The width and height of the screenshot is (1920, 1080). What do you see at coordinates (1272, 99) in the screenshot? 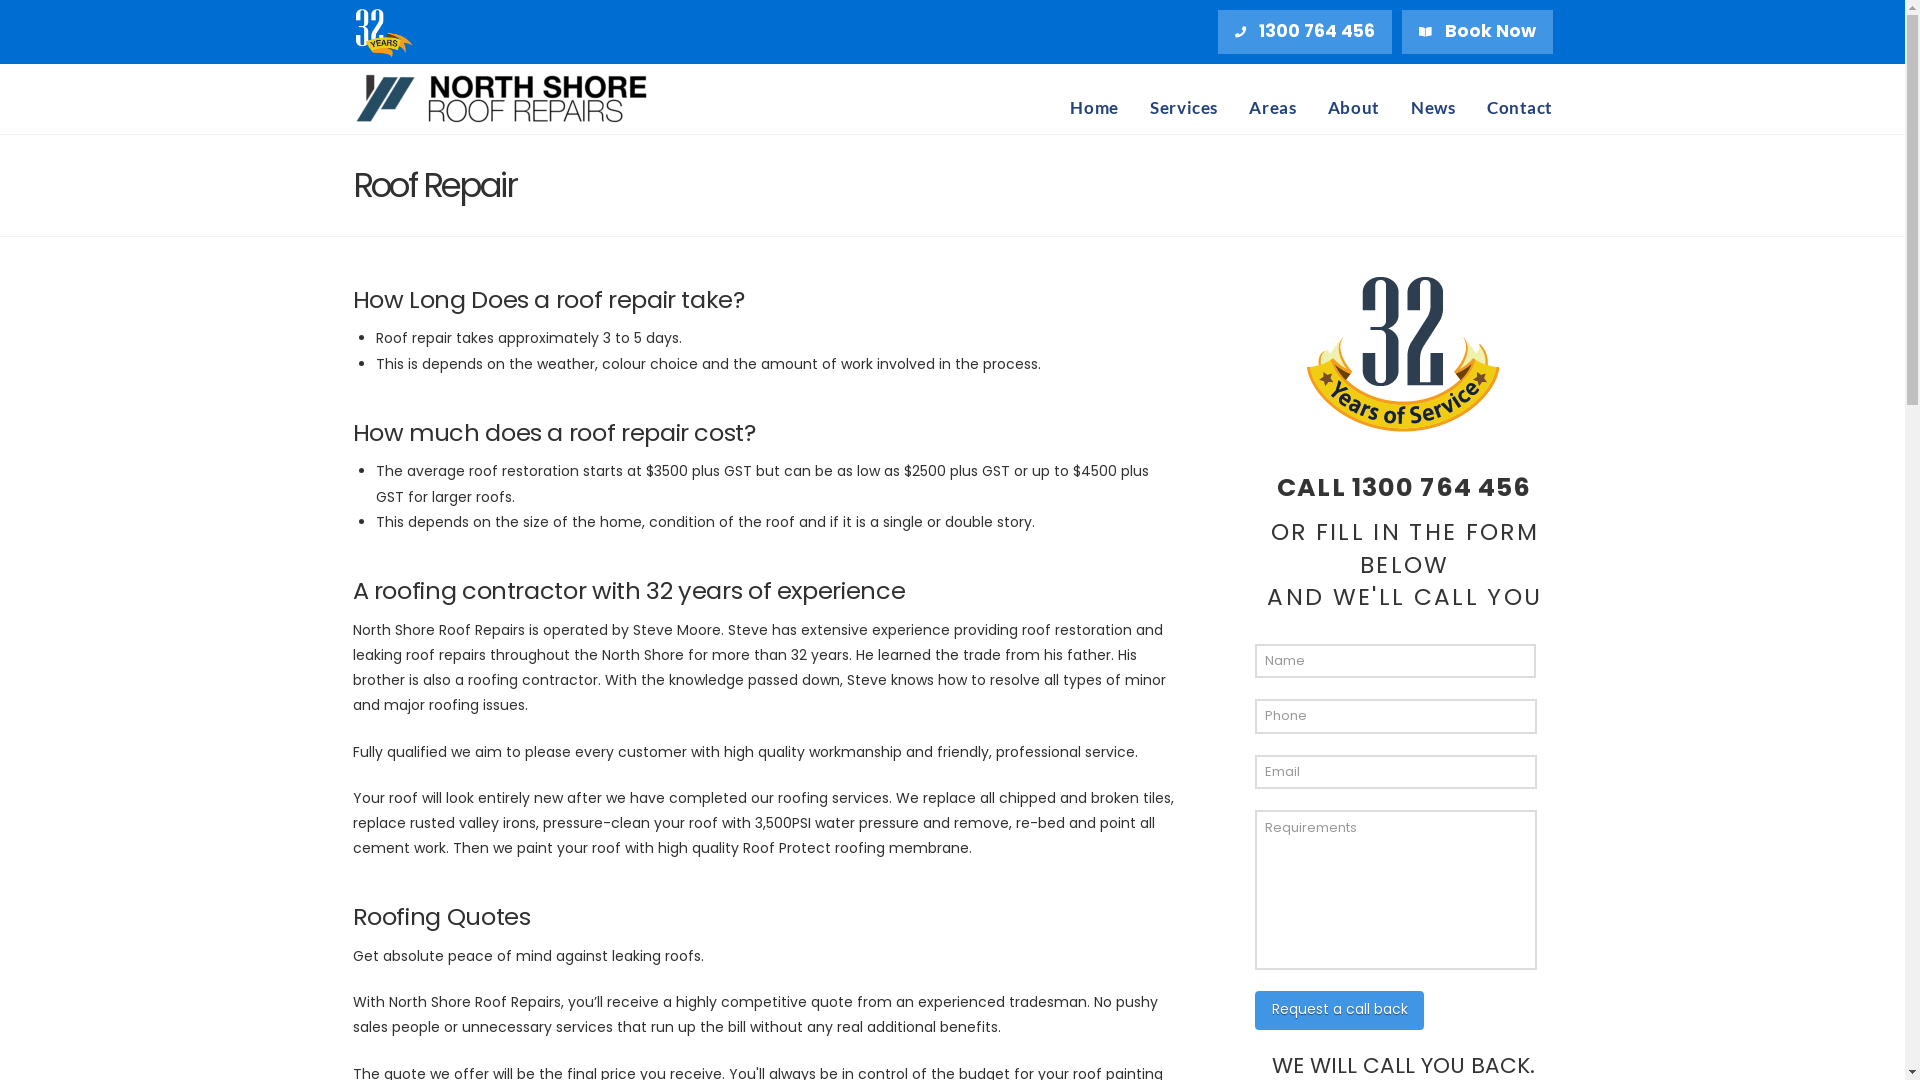
I see `Areas` at bounding box center [1272, 99].